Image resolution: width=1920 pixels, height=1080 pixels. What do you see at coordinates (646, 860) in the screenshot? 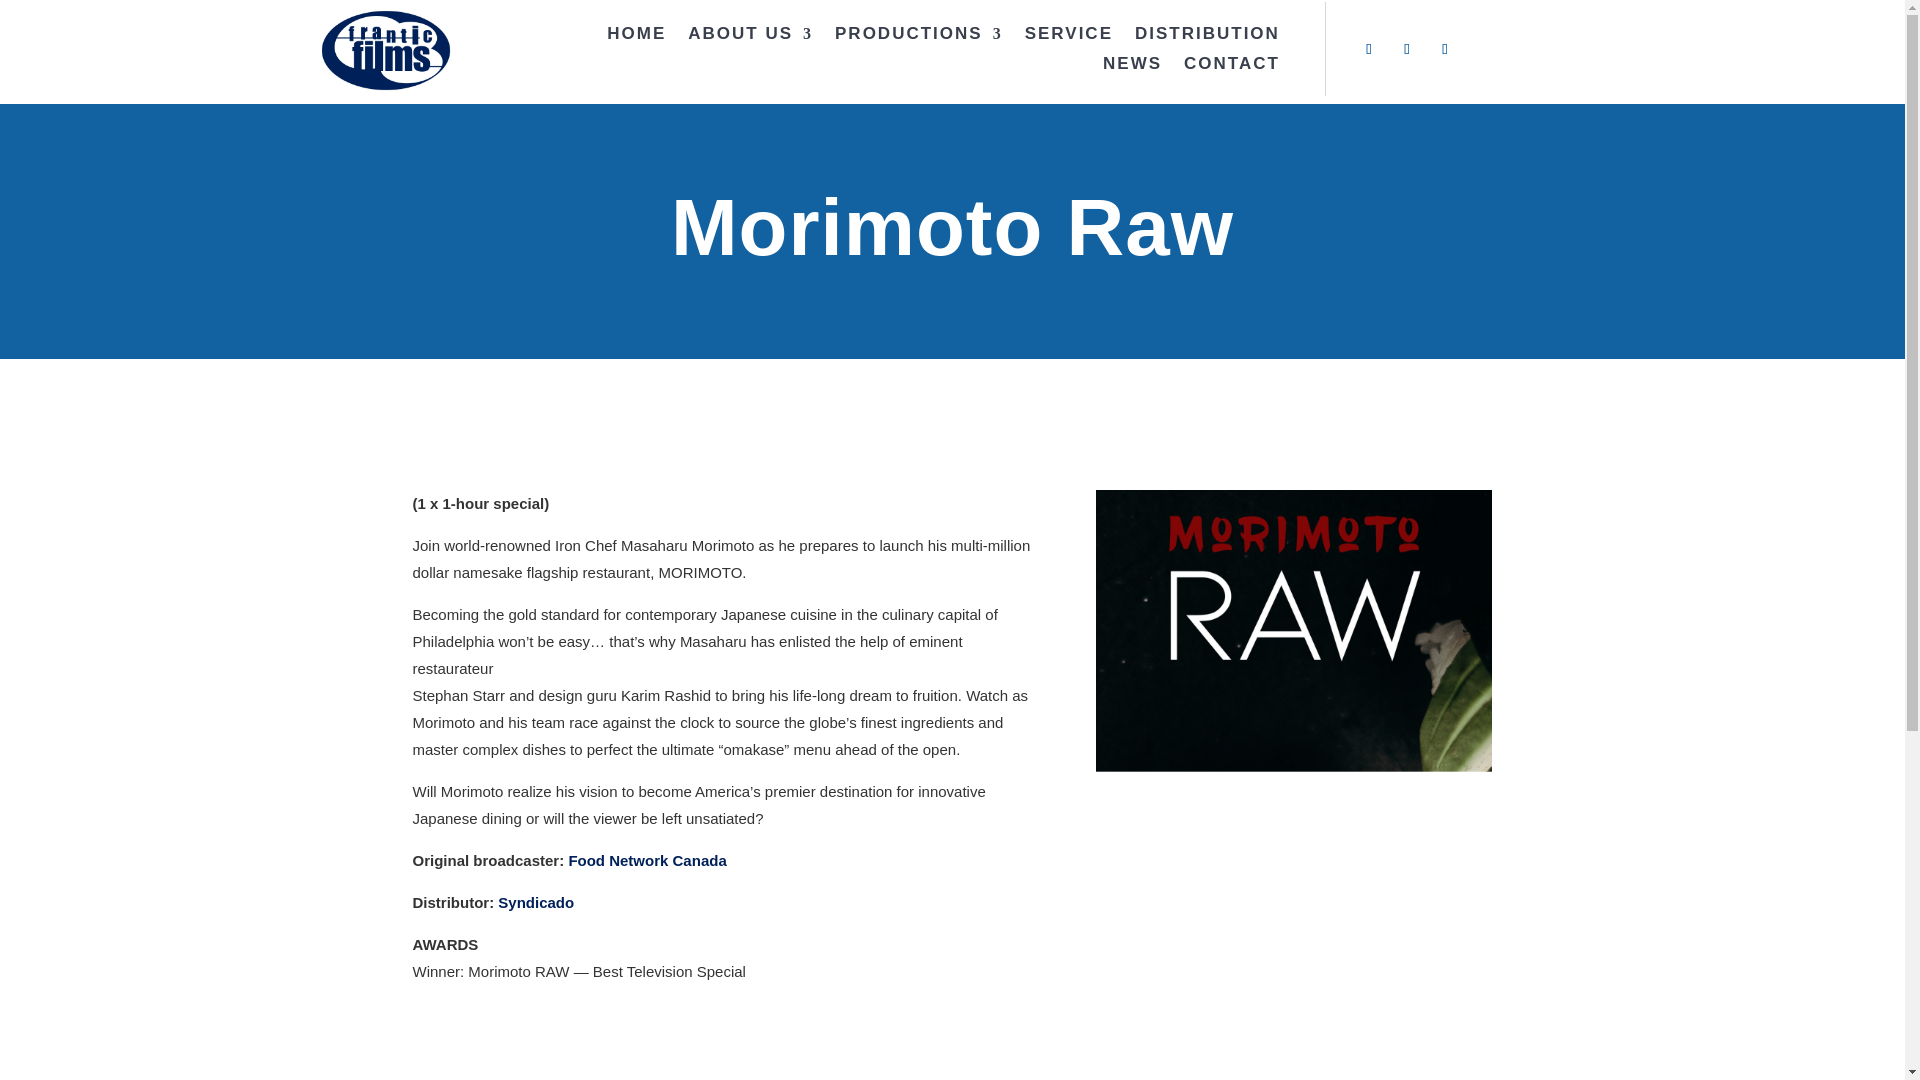
I see `Food Network Canada` at bounding box center [646, 860].